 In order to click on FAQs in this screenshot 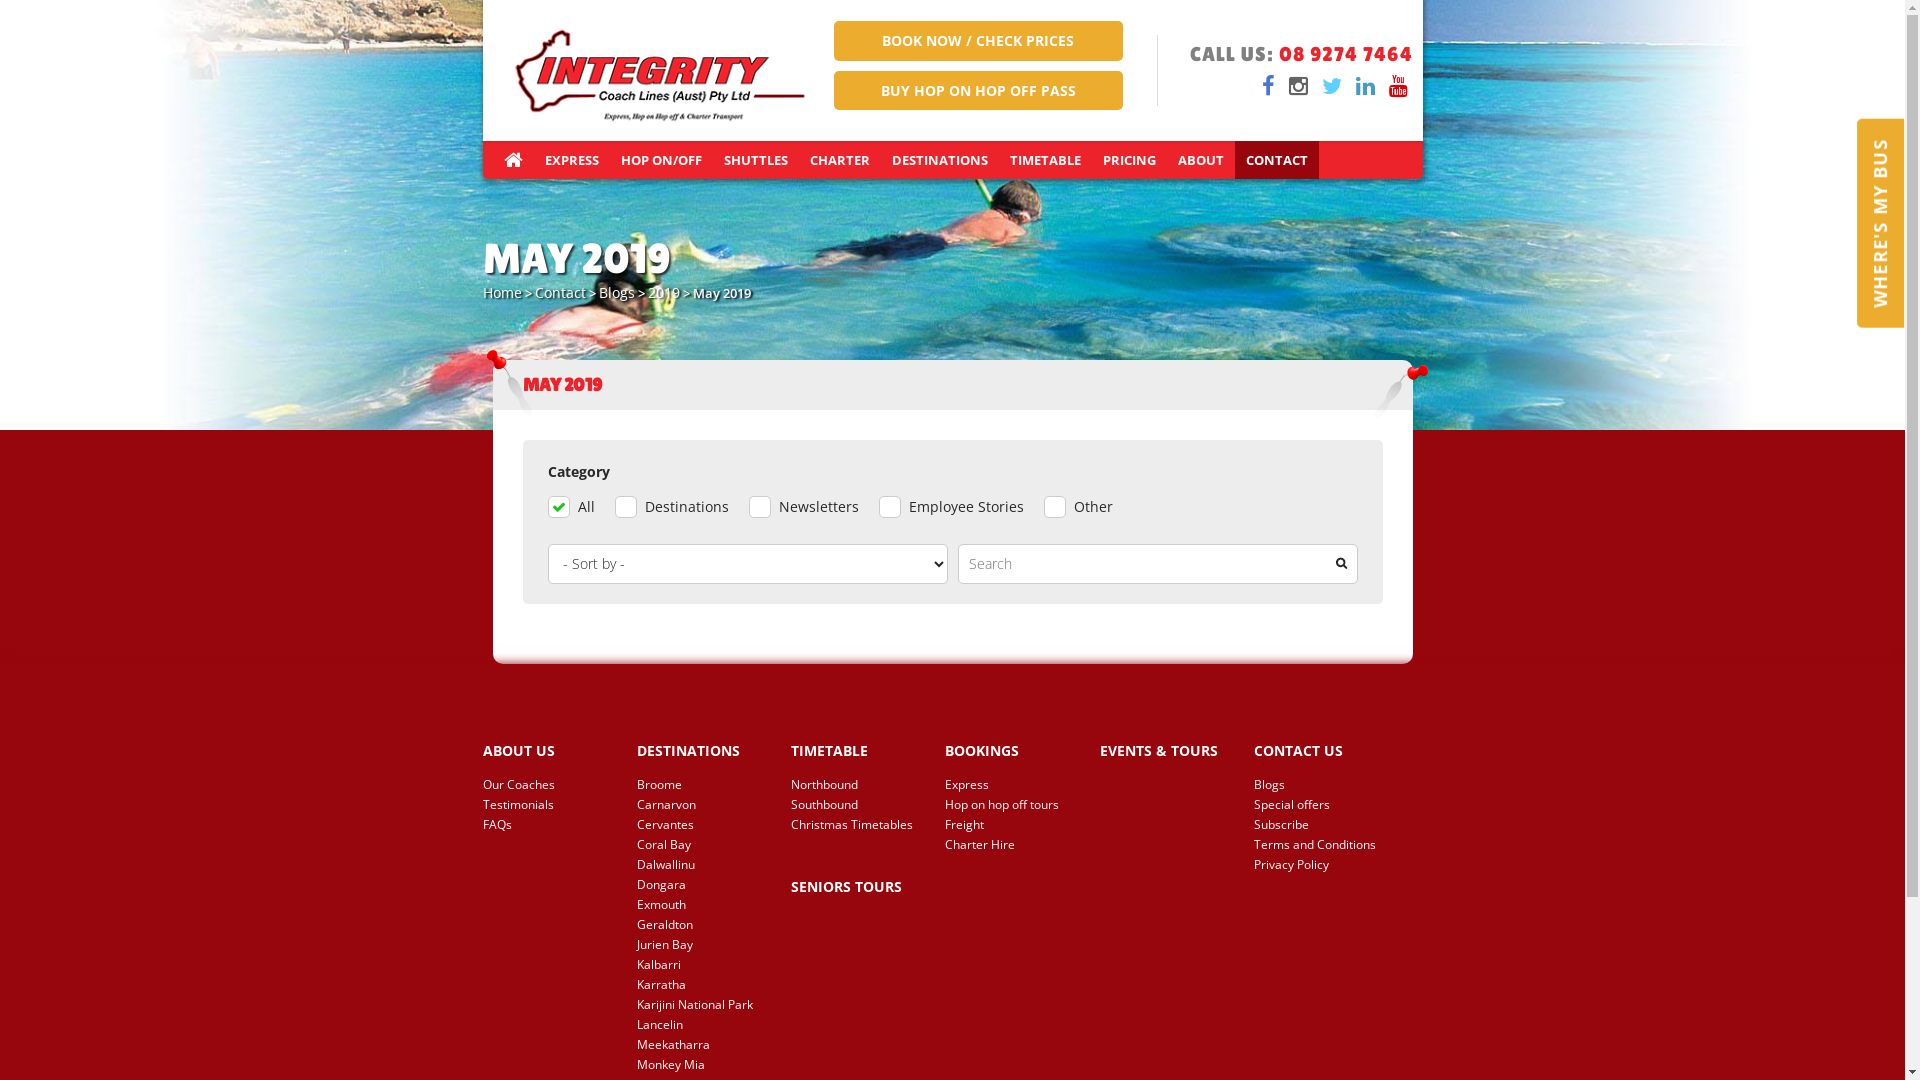, I will do `click(549, 825)`.